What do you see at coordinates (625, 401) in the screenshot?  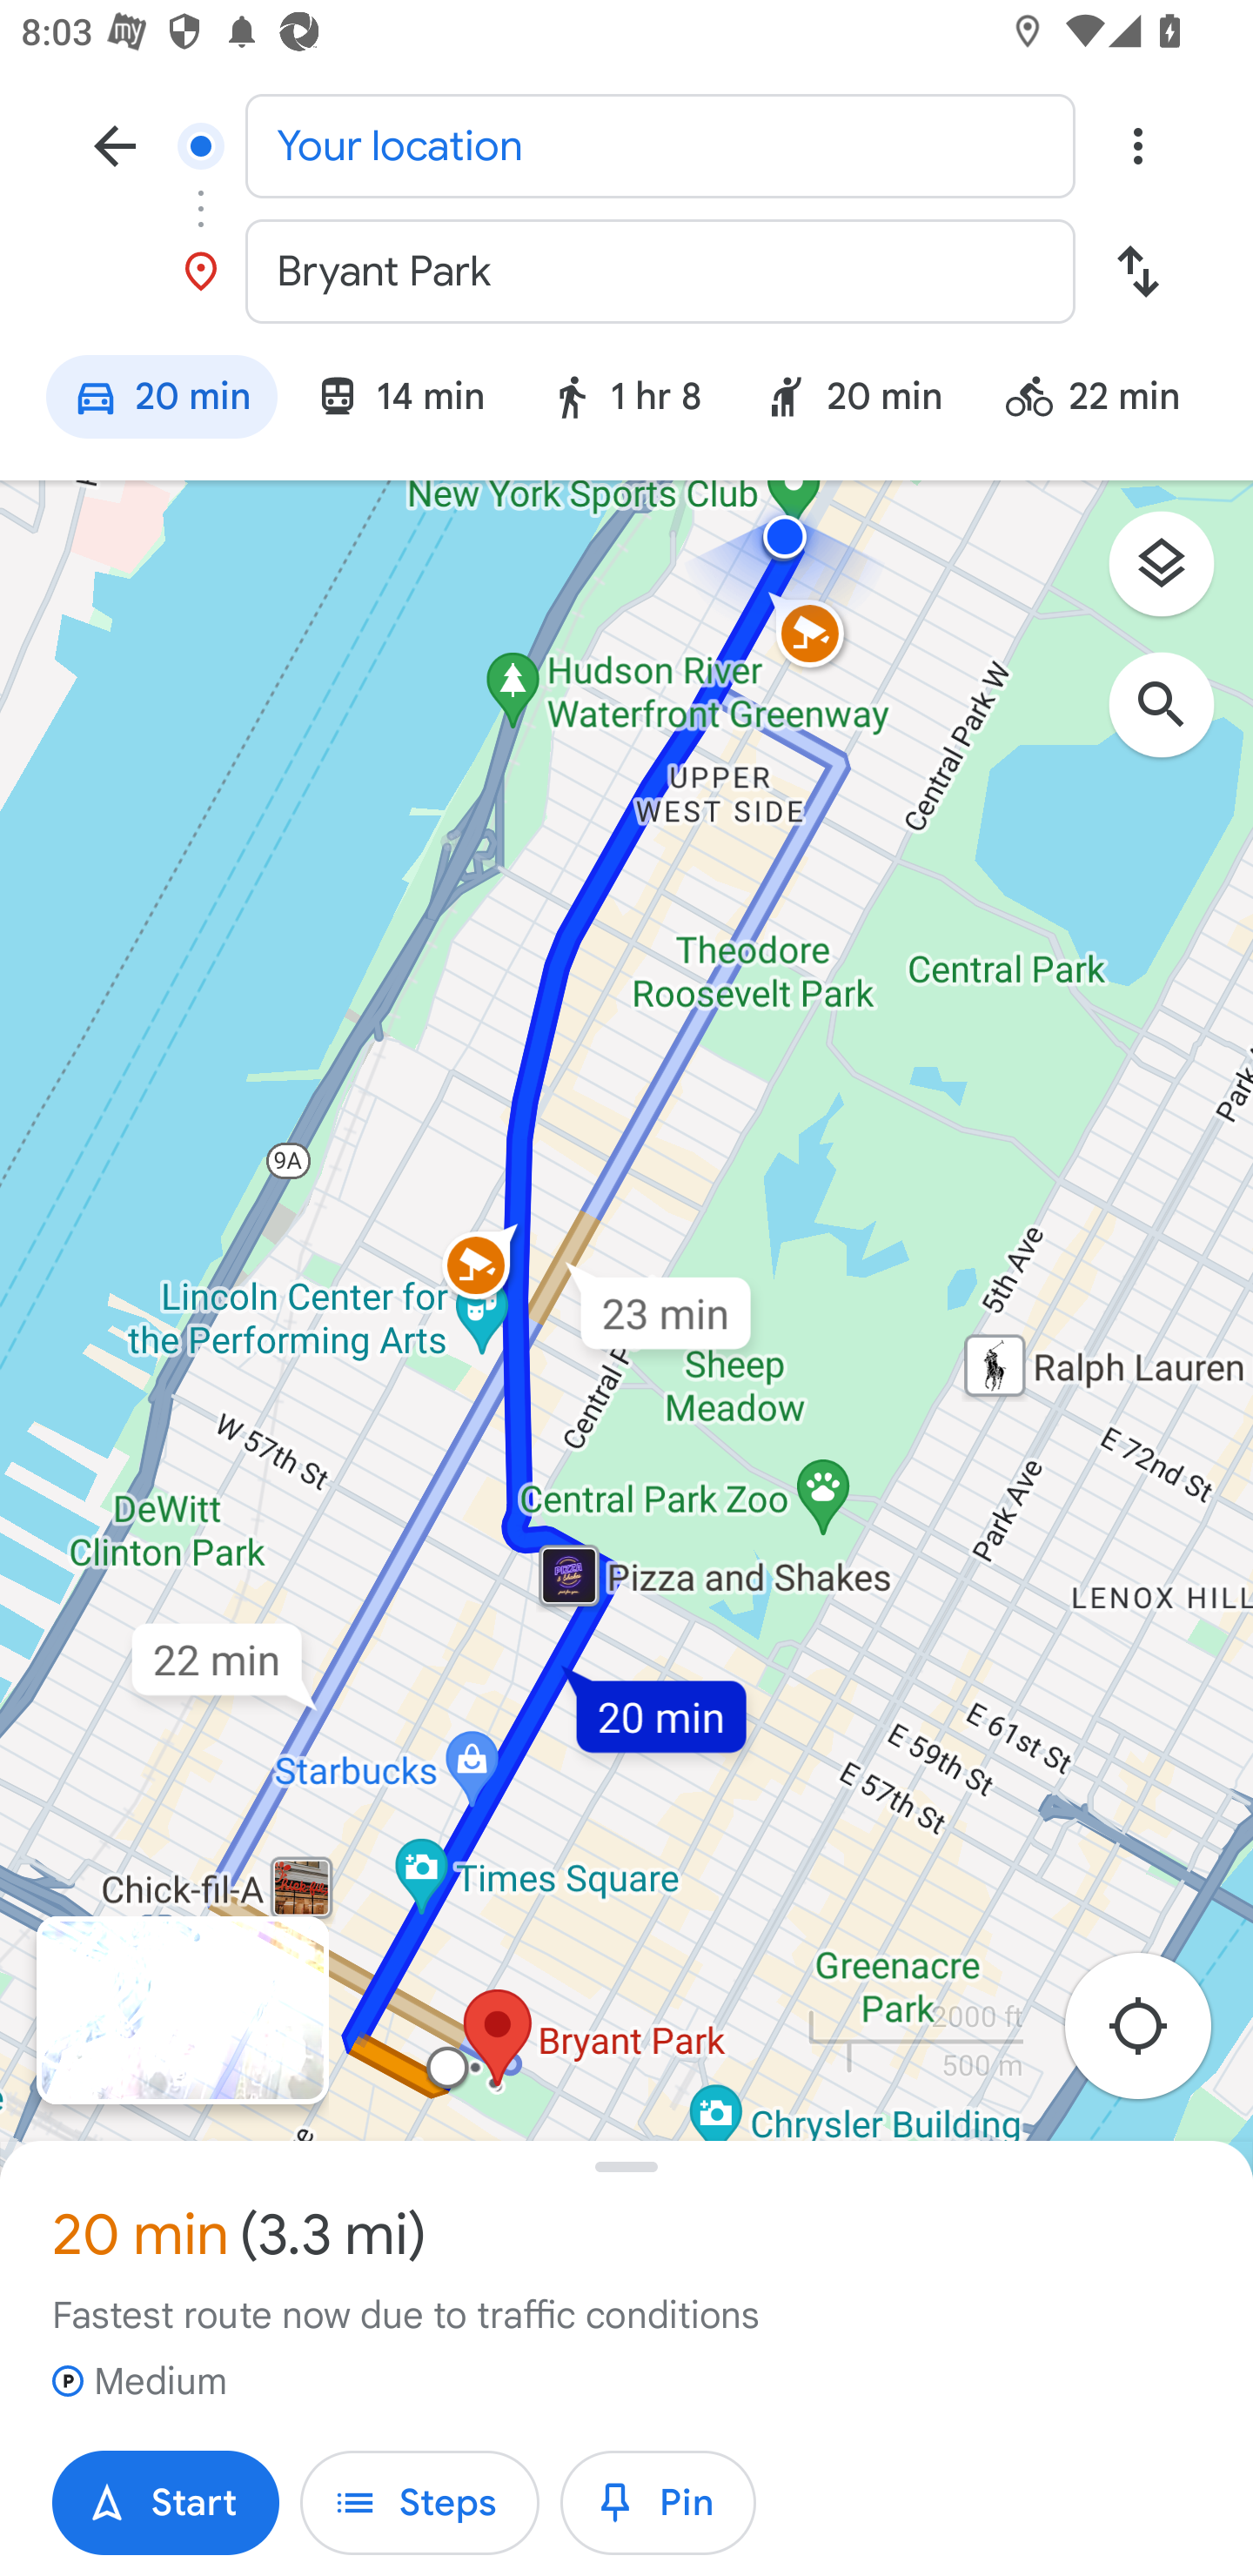 I see `Walking mode: 1 hr 8 1 hr 8` at bounding box center [625, 401].